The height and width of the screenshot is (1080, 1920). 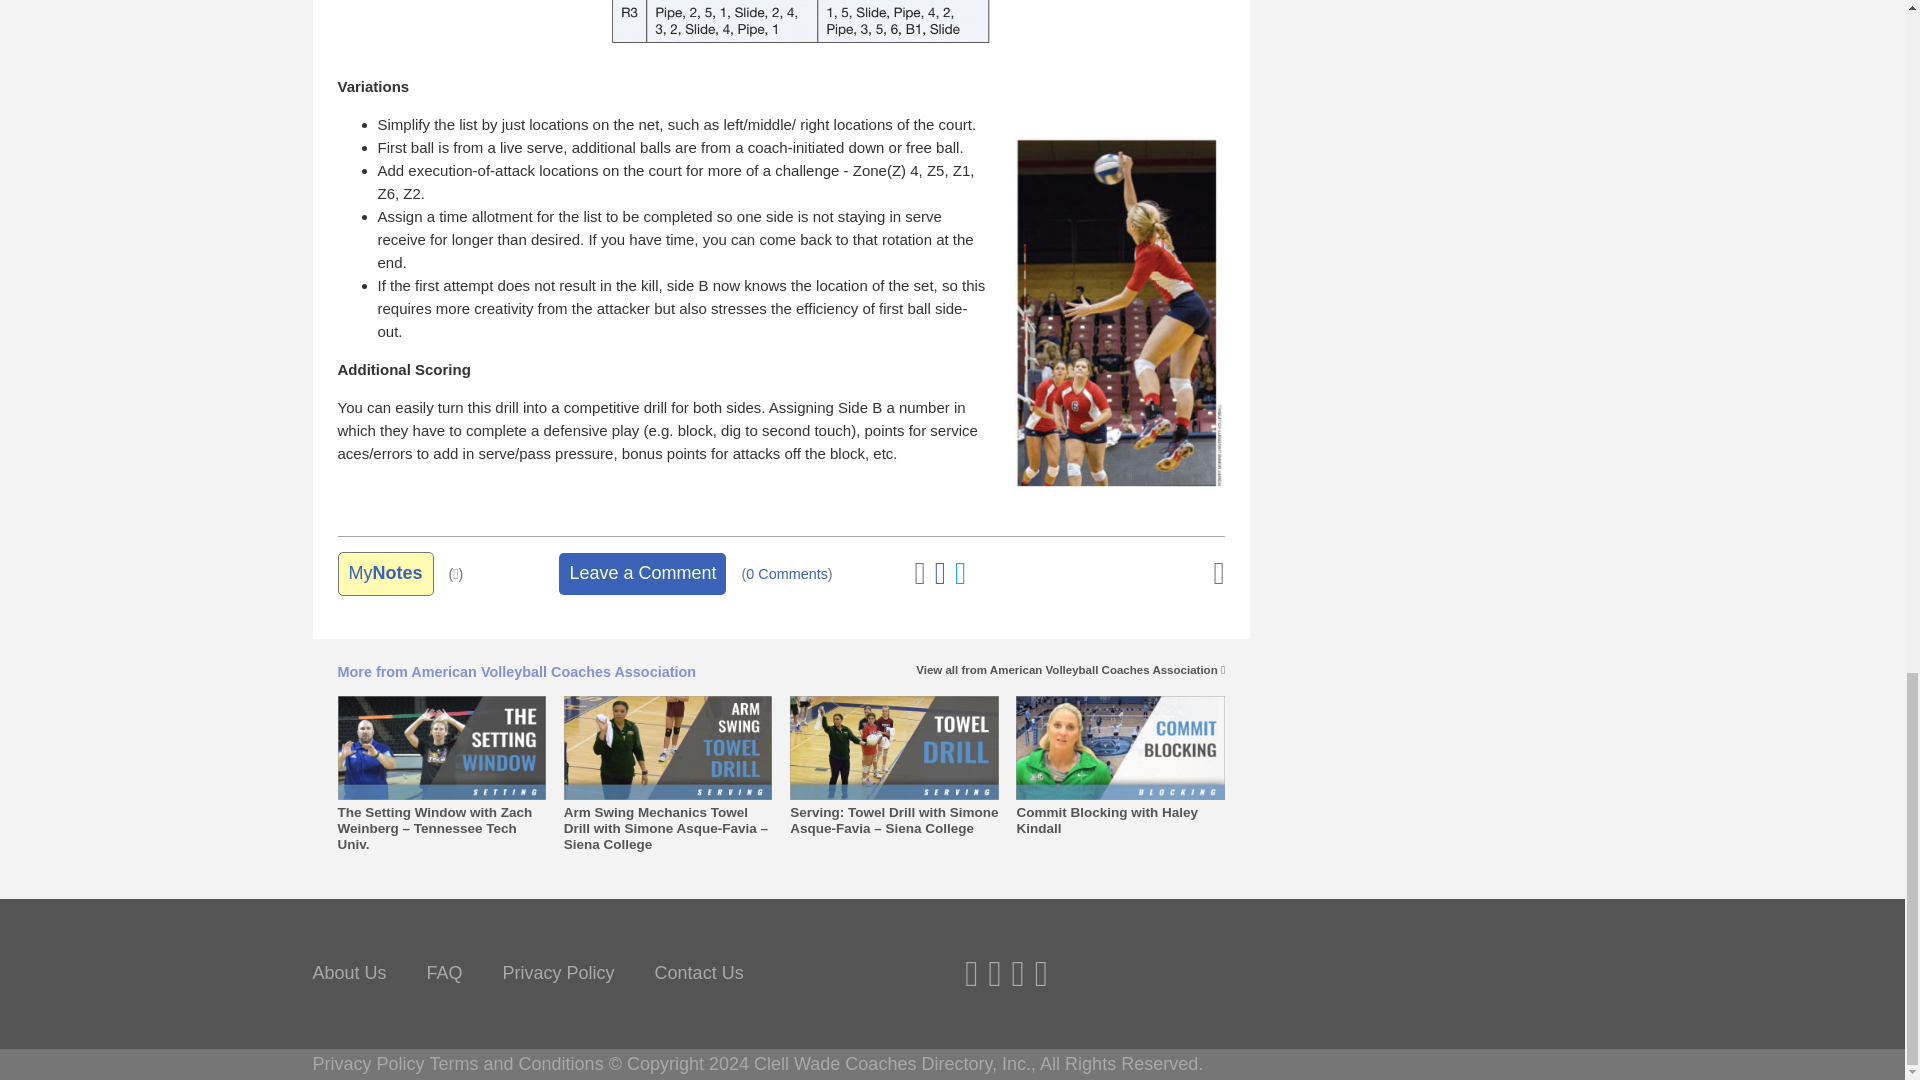 I want to click on MyNotes, so click(x=385, y=574).